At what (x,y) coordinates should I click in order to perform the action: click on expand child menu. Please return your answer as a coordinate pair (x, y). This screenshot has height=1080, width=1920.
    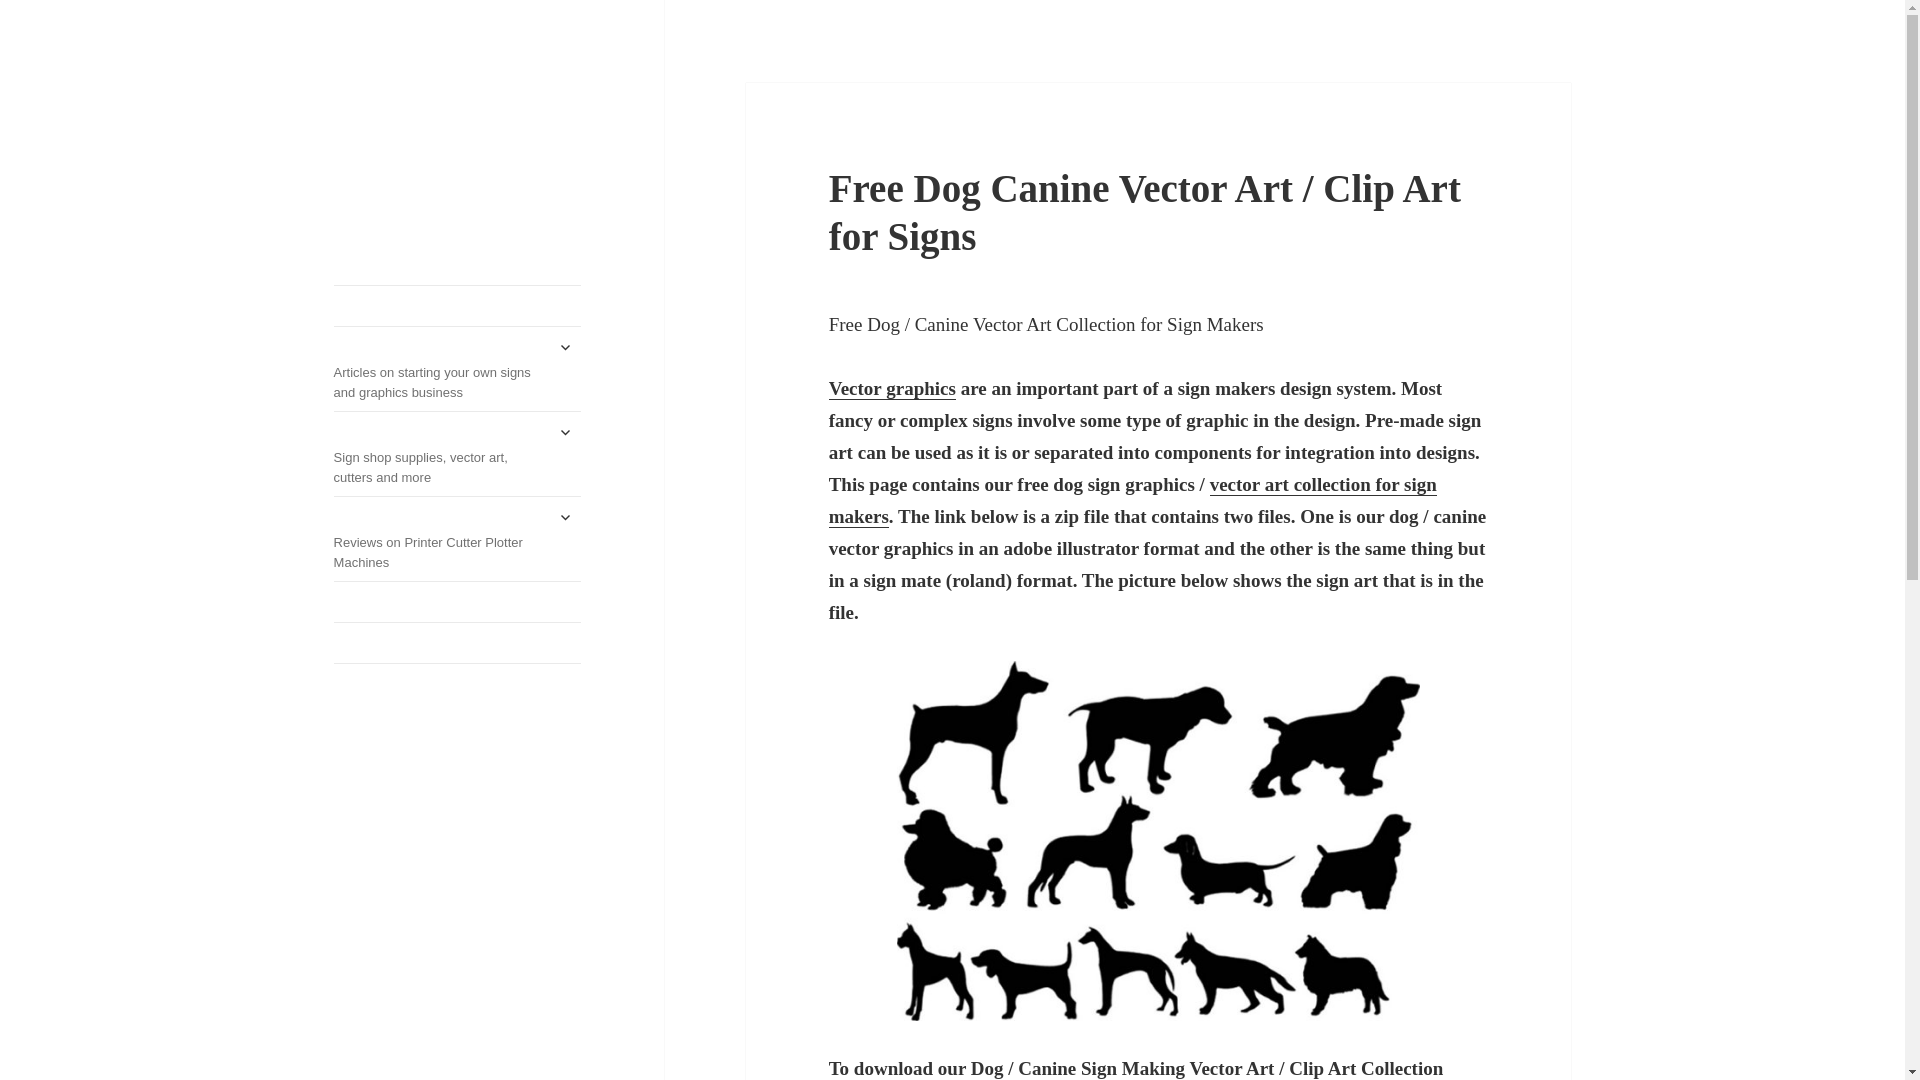
    Looking at the image, I should click on (565, 517).